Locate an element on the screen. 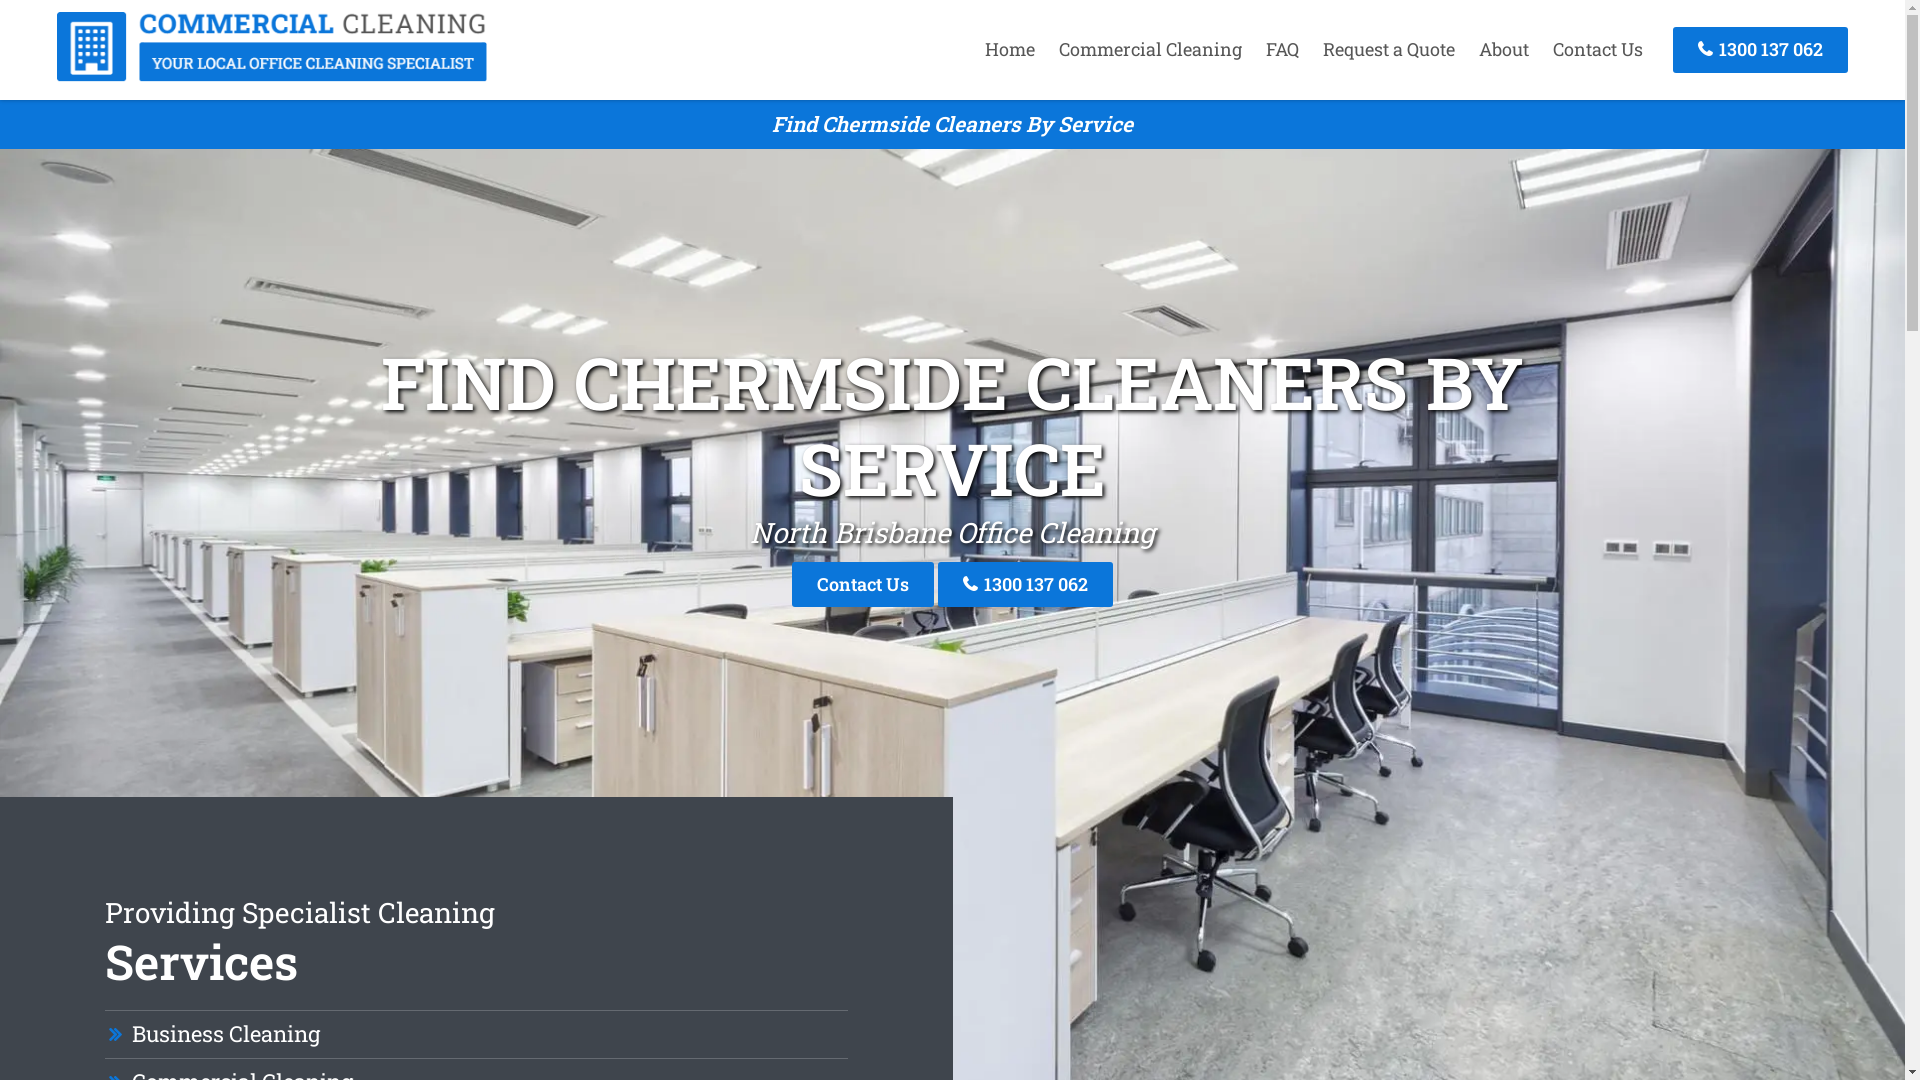 Image resolution: width=1920 pixels, height=1080 pixels. About is located at coordinates (1504, 49).